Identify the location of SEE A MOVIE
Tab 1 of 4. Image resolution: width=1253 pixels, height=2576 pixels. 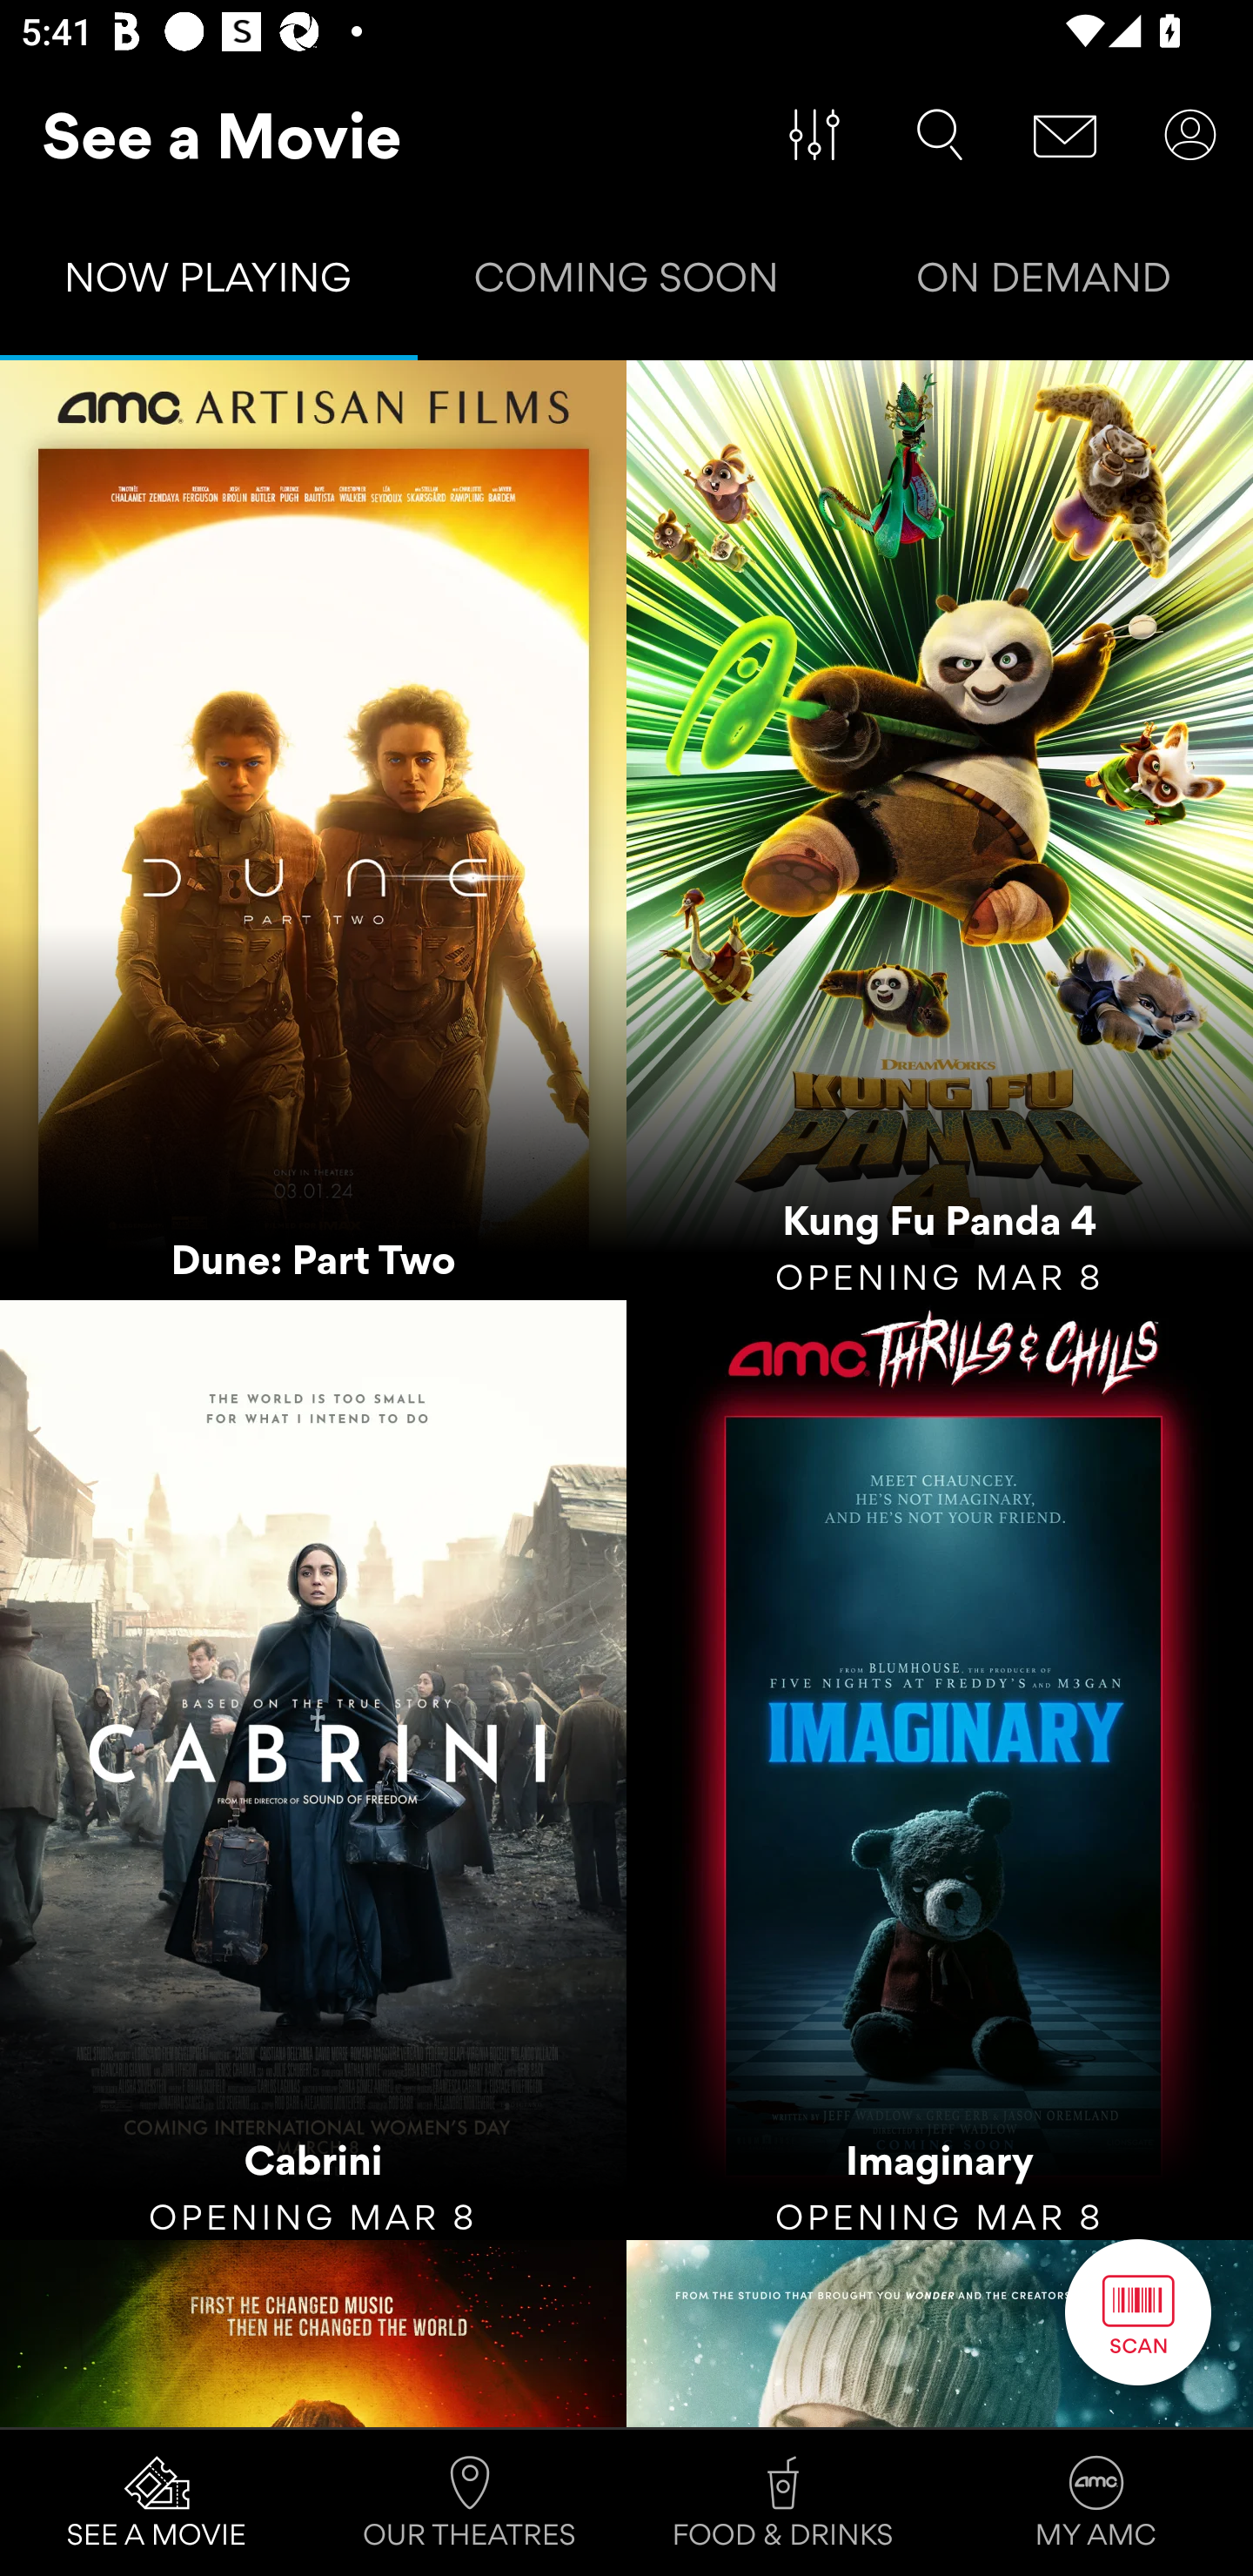
(157, 2503).